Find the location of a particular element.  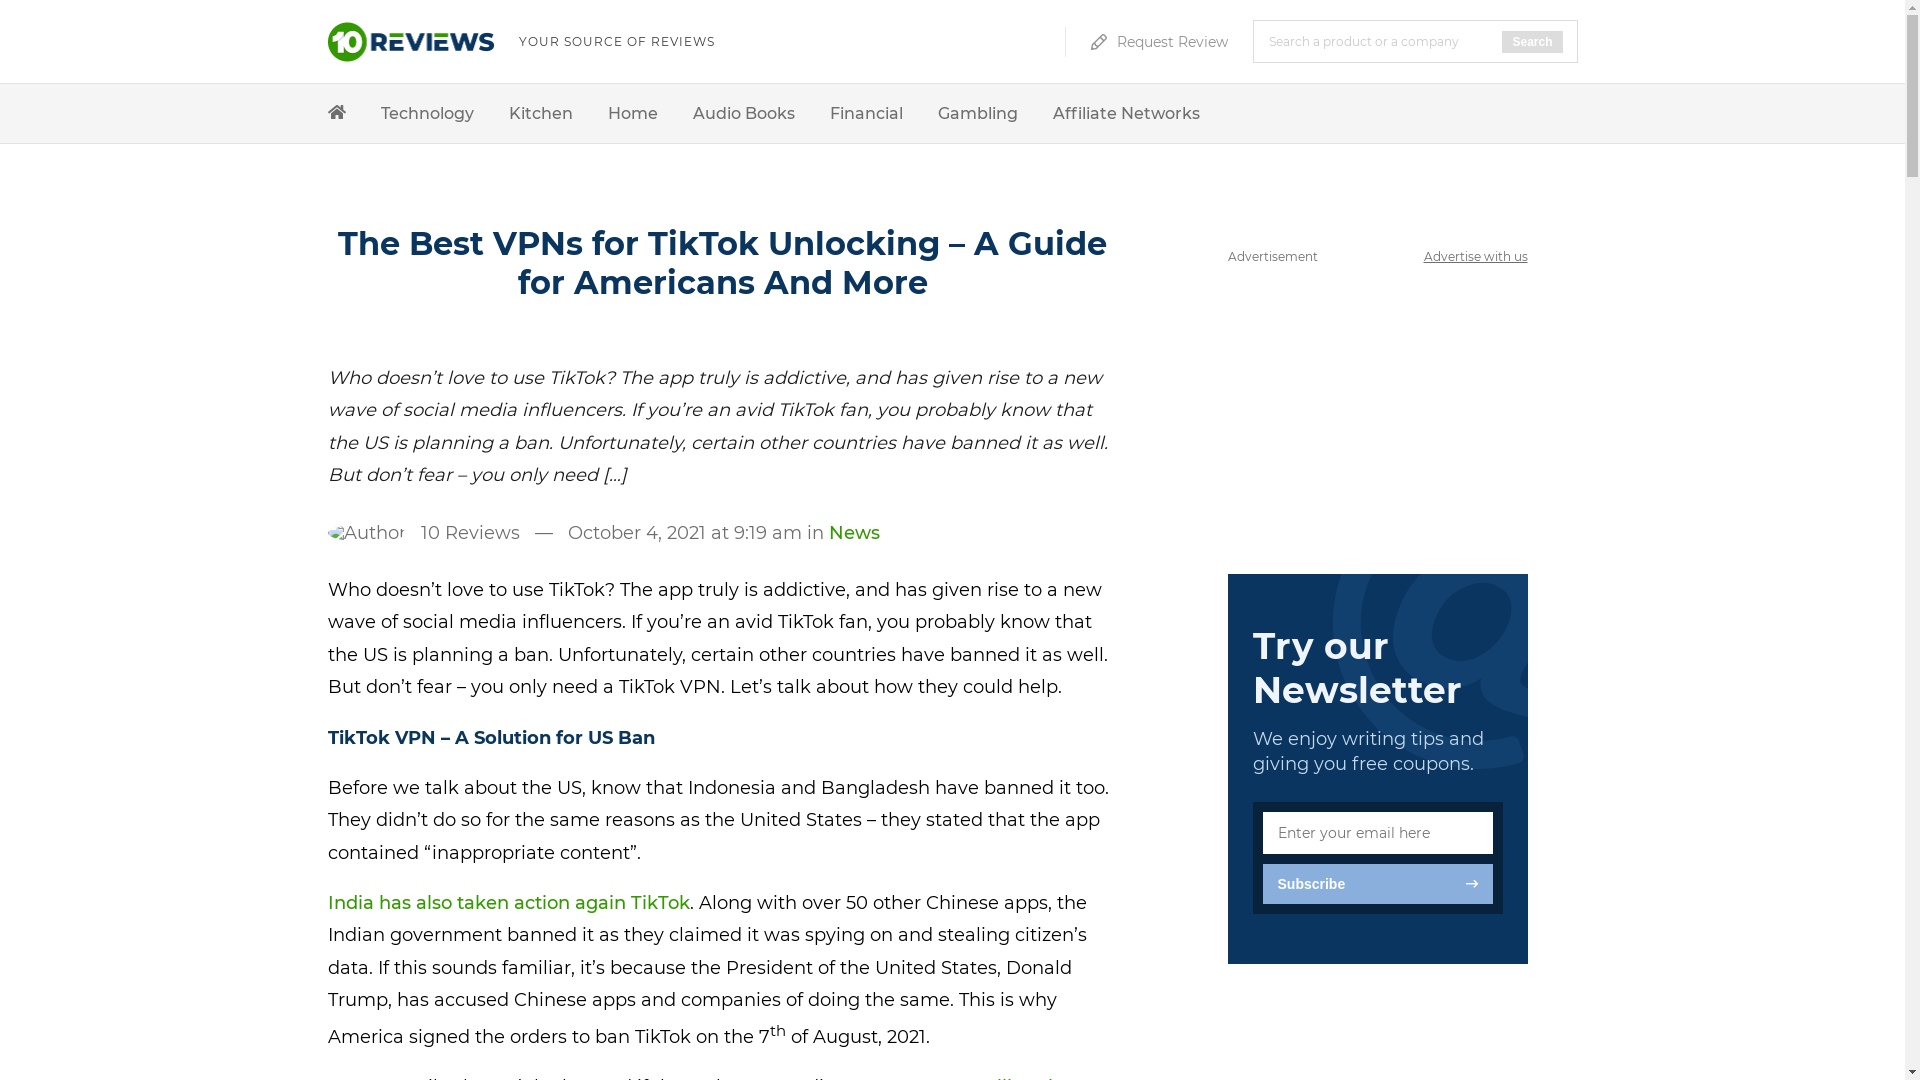

Kitchen is located at coordinates (540, 114).